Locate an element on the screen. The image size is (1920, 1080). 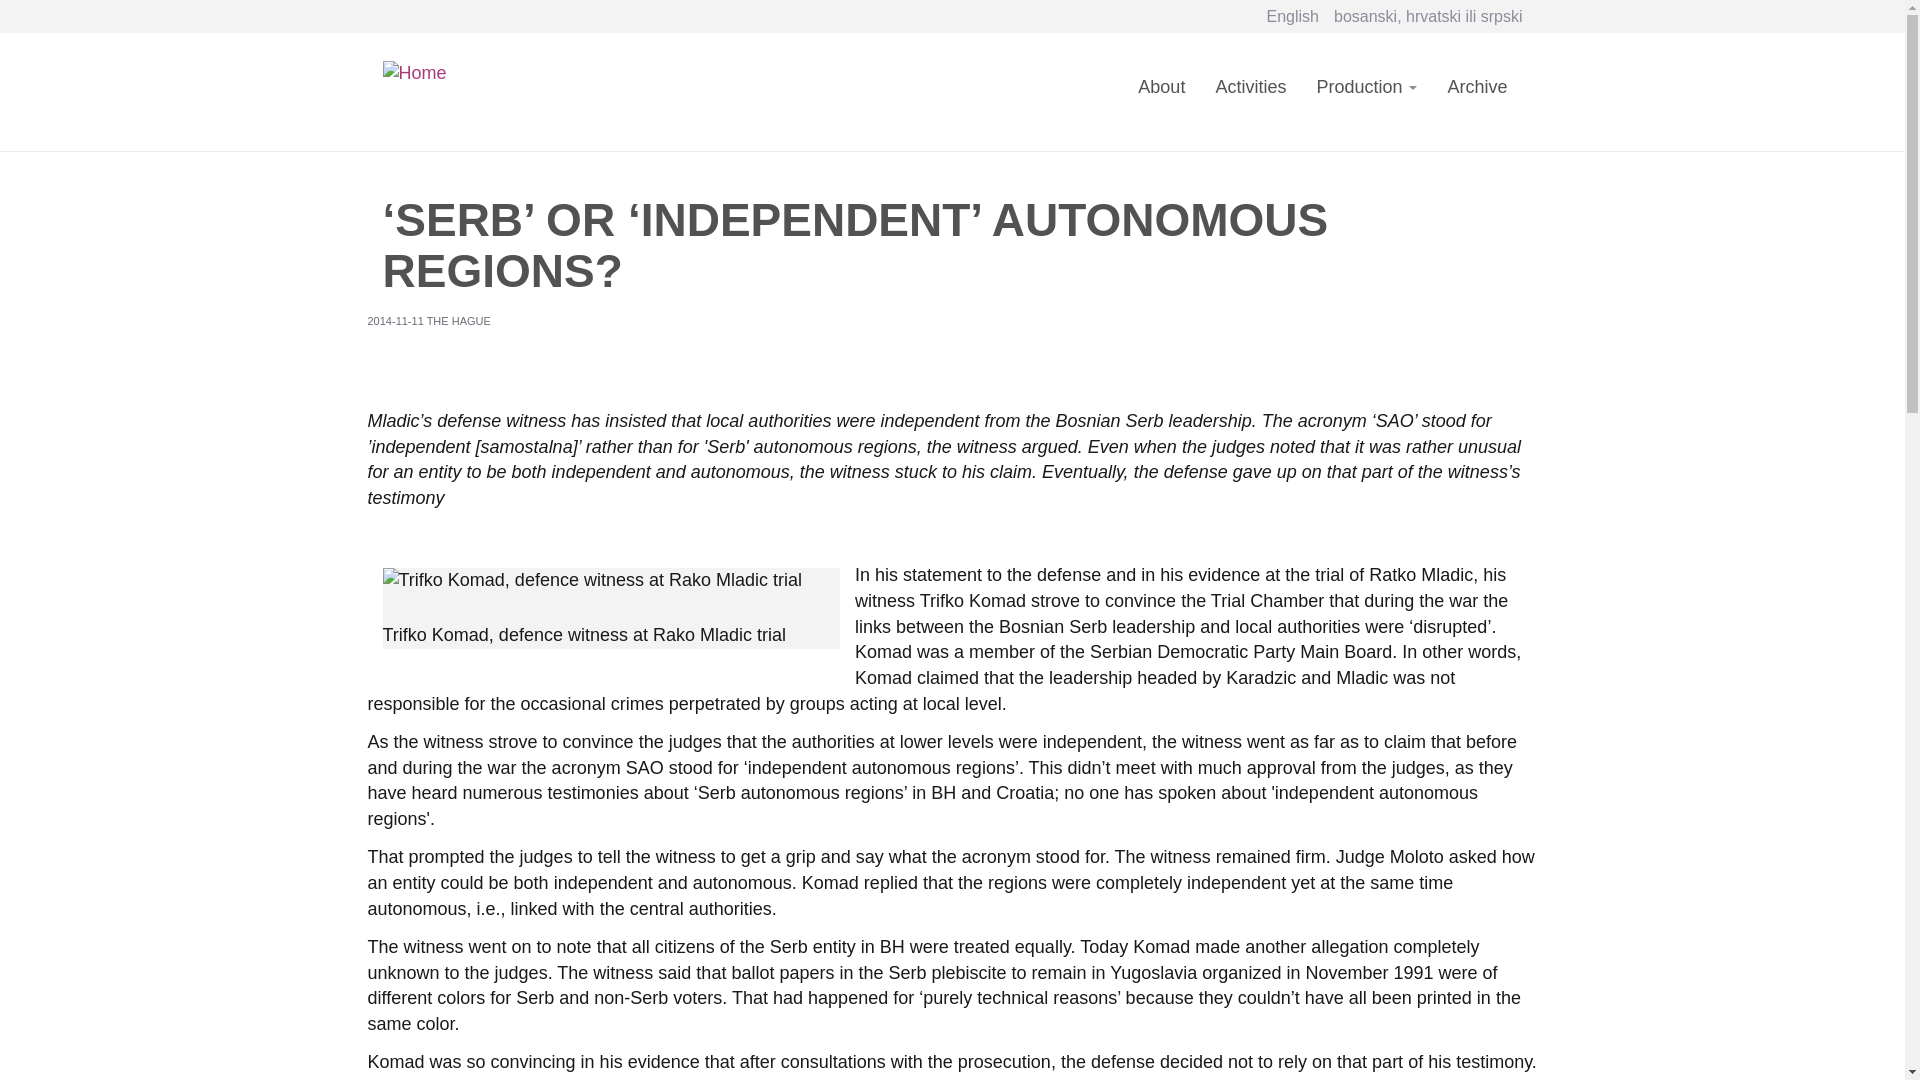
Production is located at coordinates (1366, 99).